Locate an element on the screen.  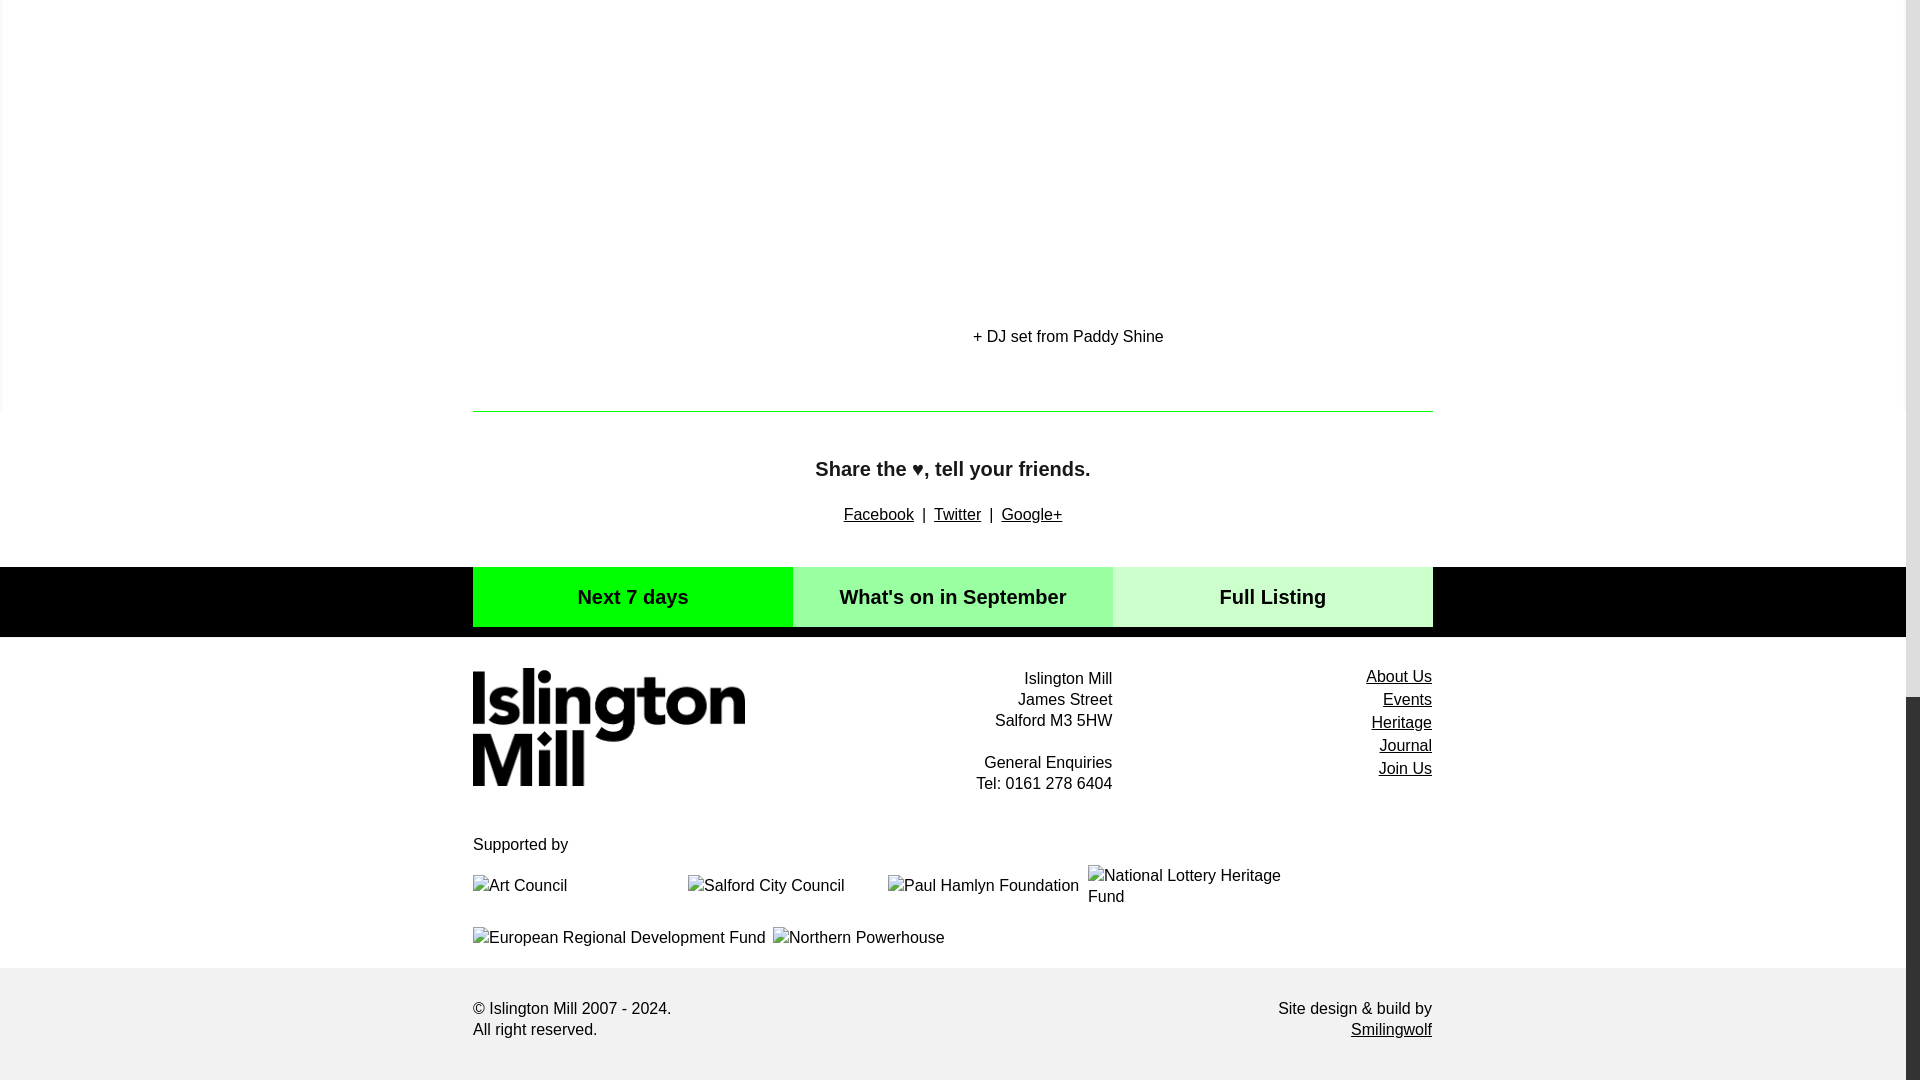
Islington Mill is located at coordinates (608, 727).